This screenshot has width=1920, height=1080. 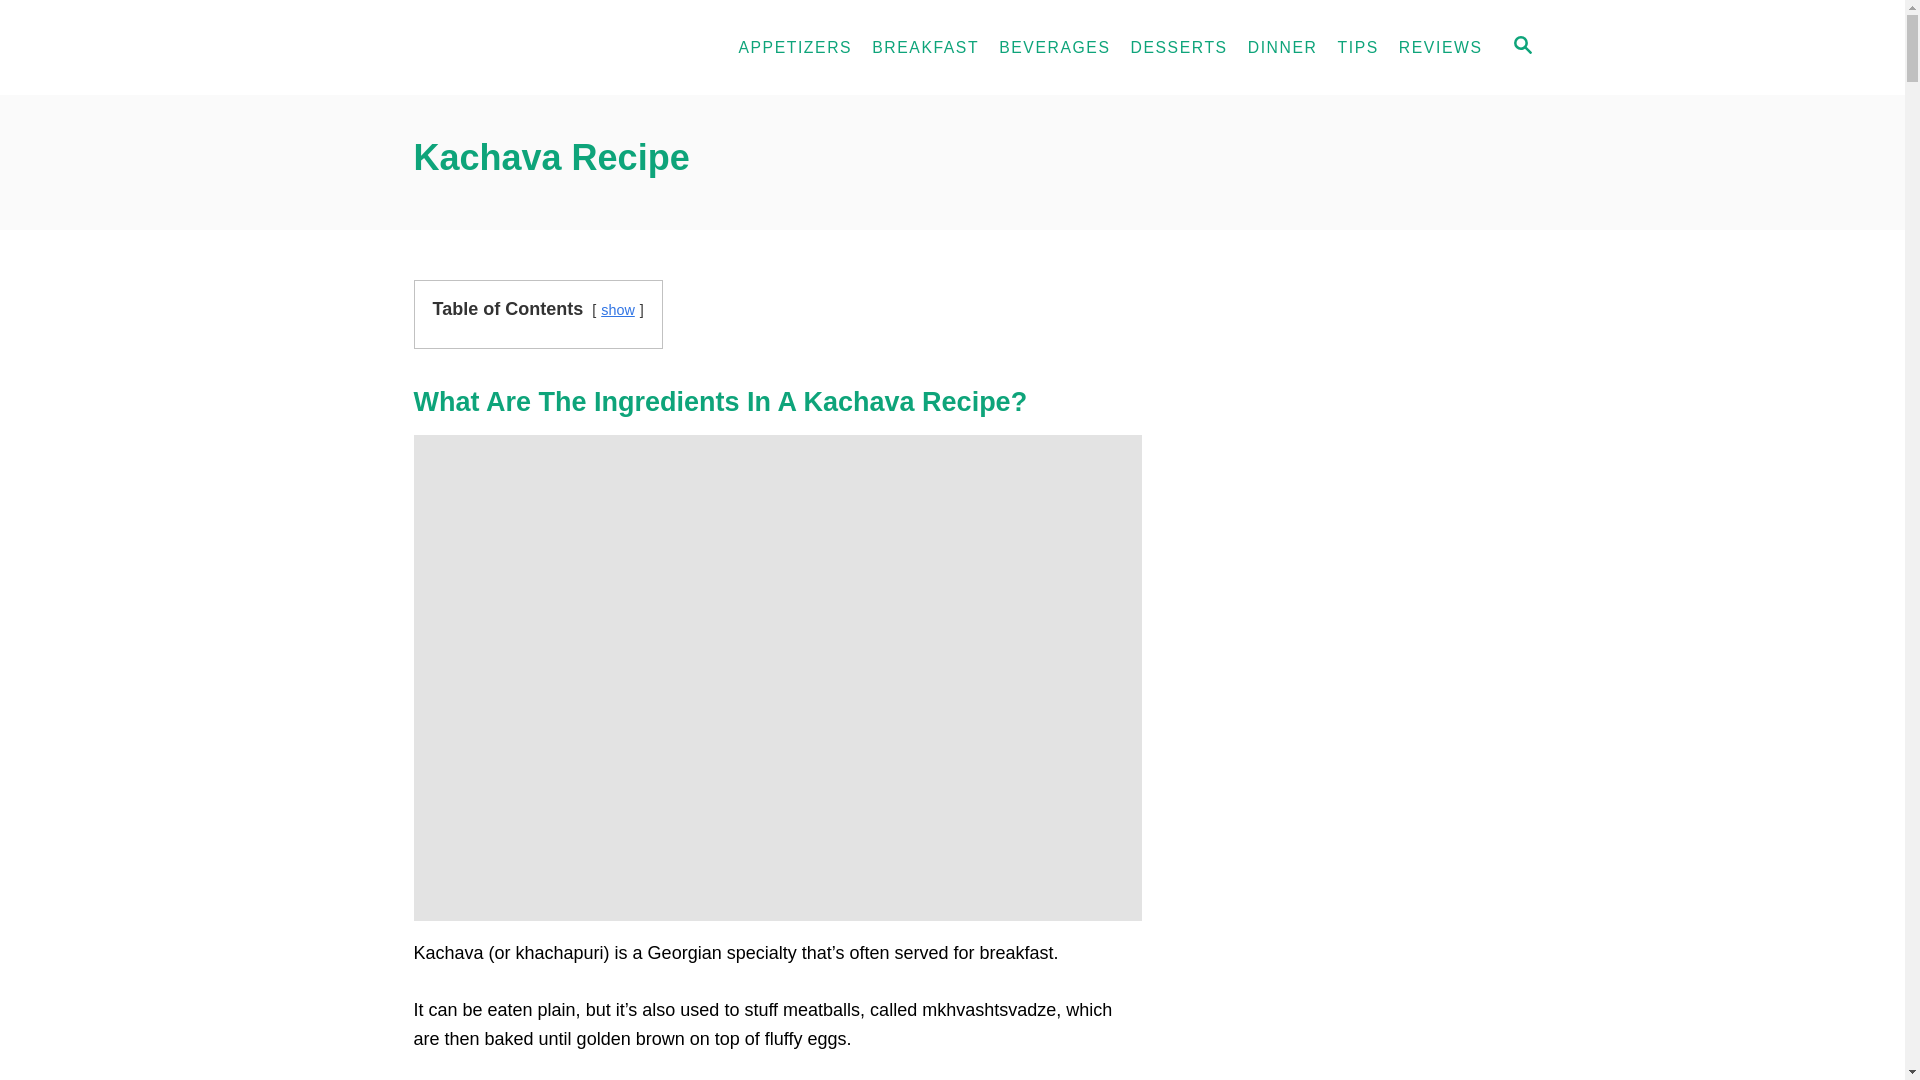 I want to click on SEARCH, so click(x=1523, y=47).